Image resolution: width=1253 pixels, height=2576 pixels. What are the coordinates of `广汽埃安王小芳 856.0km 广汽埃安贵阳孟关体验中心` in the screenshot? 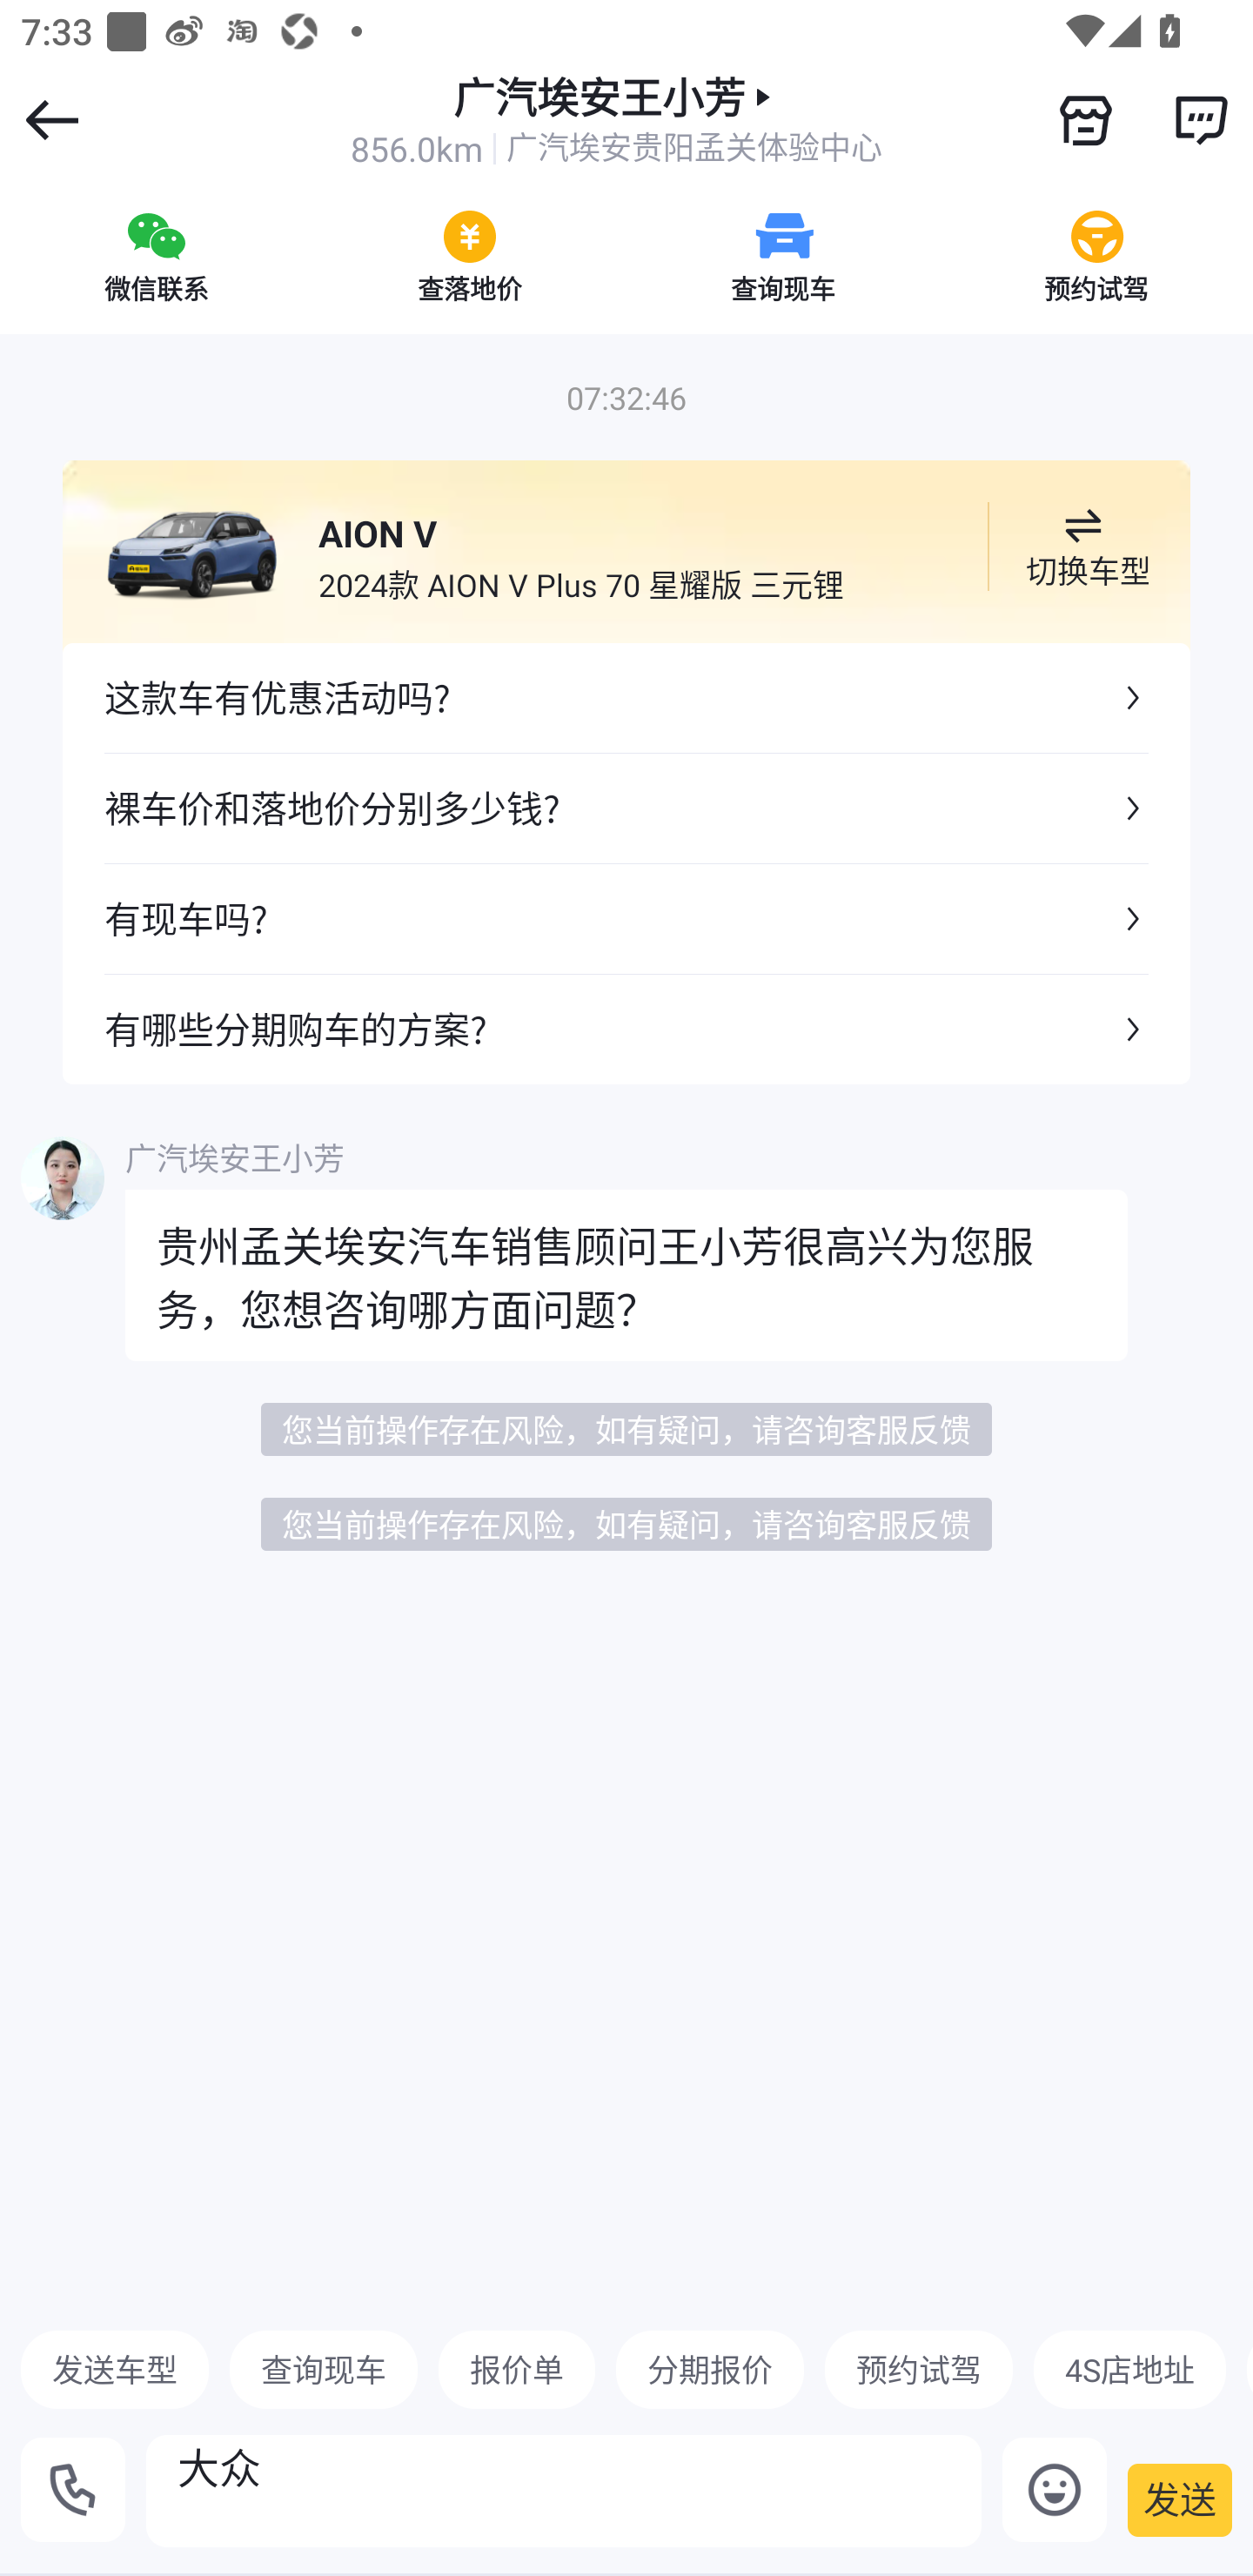 It's located at (616, 120).